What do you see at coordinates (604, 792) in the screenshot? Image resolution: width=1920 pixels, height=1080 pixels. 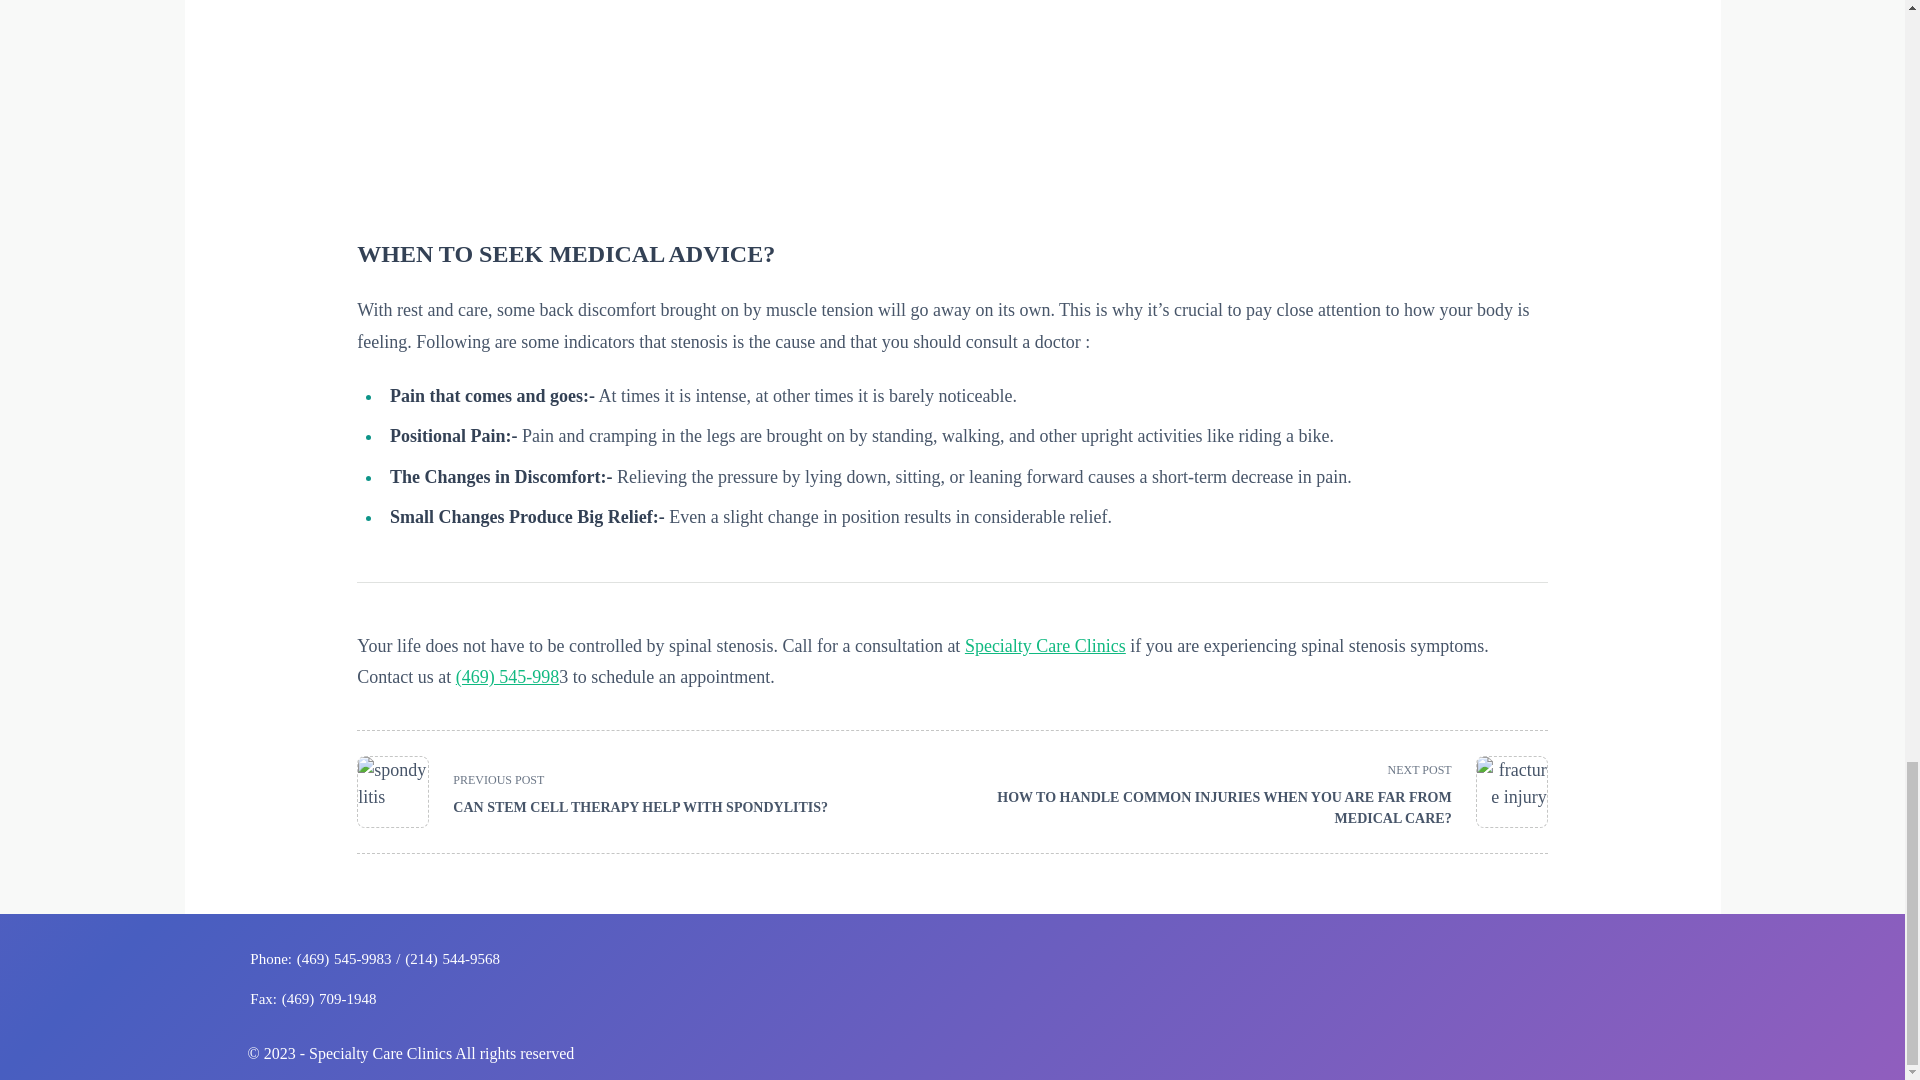 I see `Specialty Care Clinics` at bounding box center [604, 792].